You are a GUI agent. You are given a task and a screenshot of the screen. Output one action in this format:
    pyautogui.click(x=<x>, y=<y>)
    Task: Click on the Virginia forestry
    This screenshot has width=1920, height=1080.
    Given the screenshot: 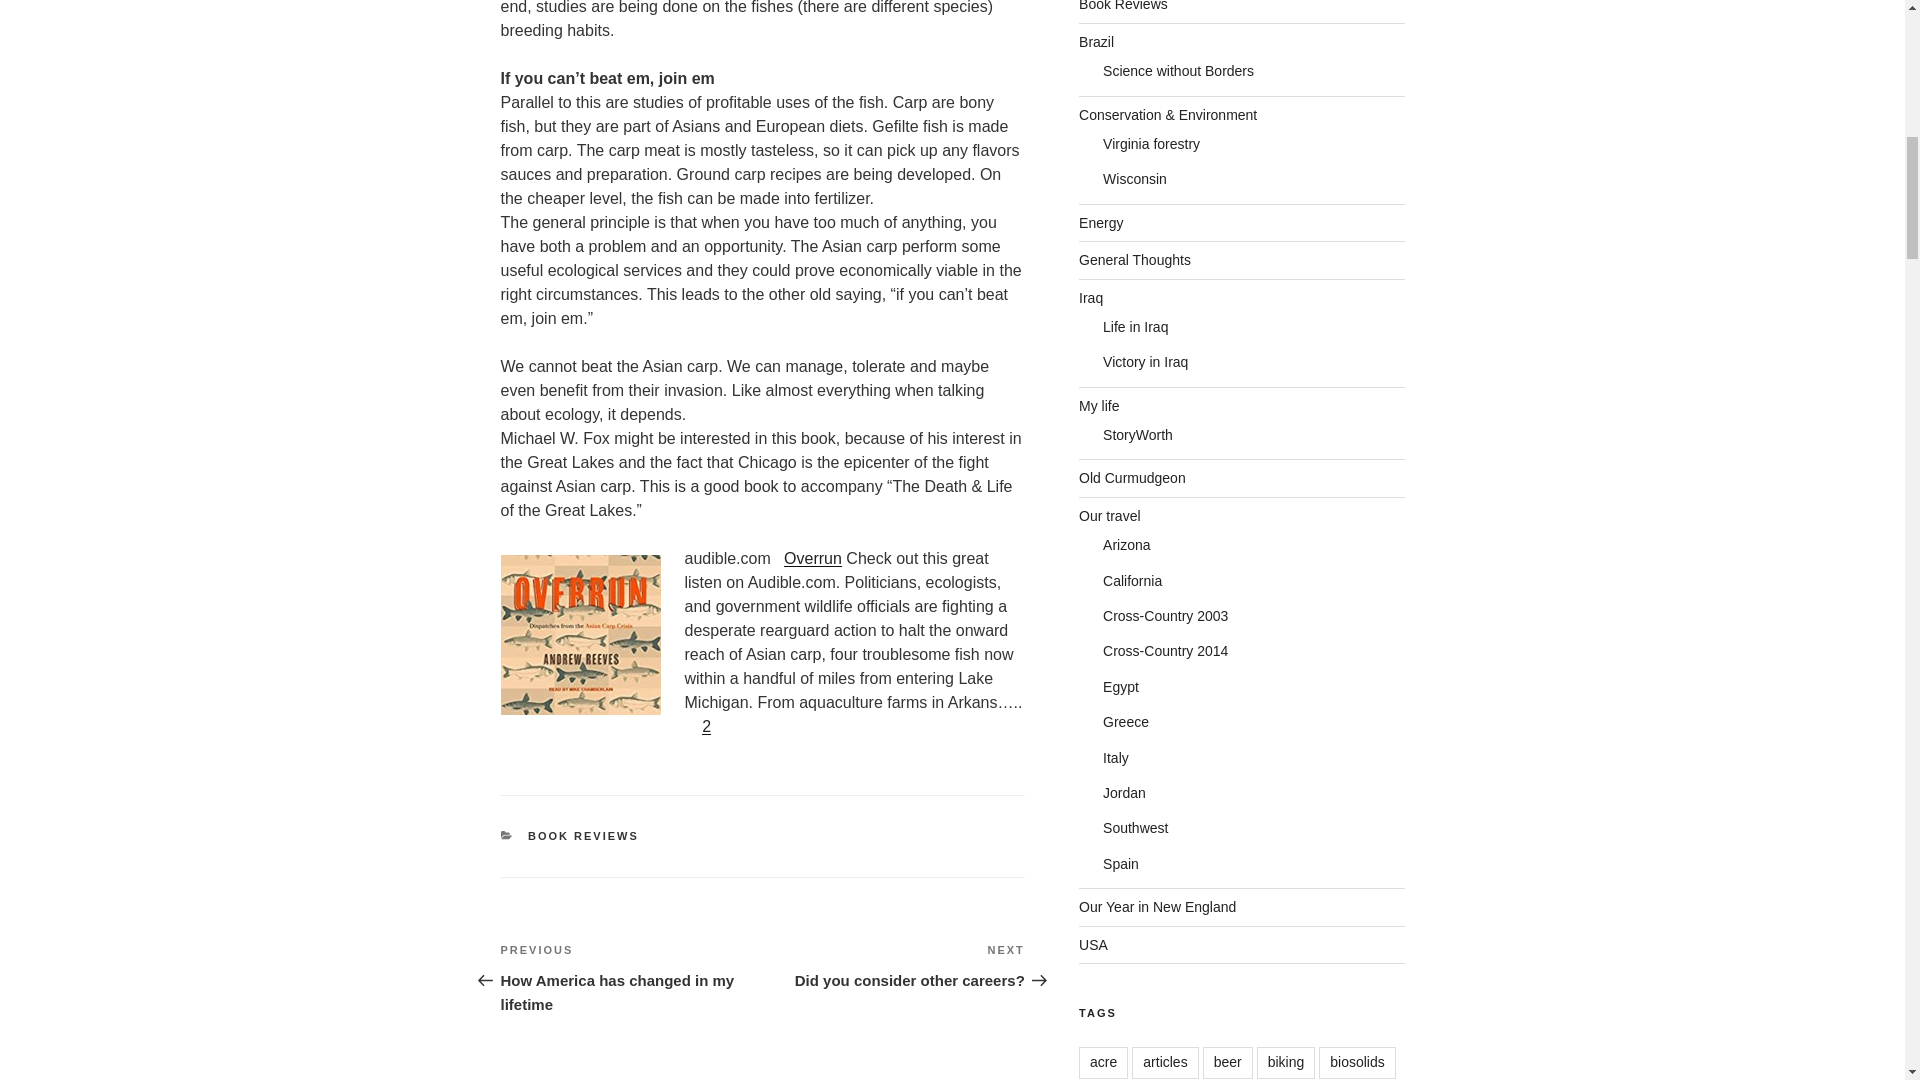 What is the action you would take?
    pyautogui.click(x=894, y=966)
    